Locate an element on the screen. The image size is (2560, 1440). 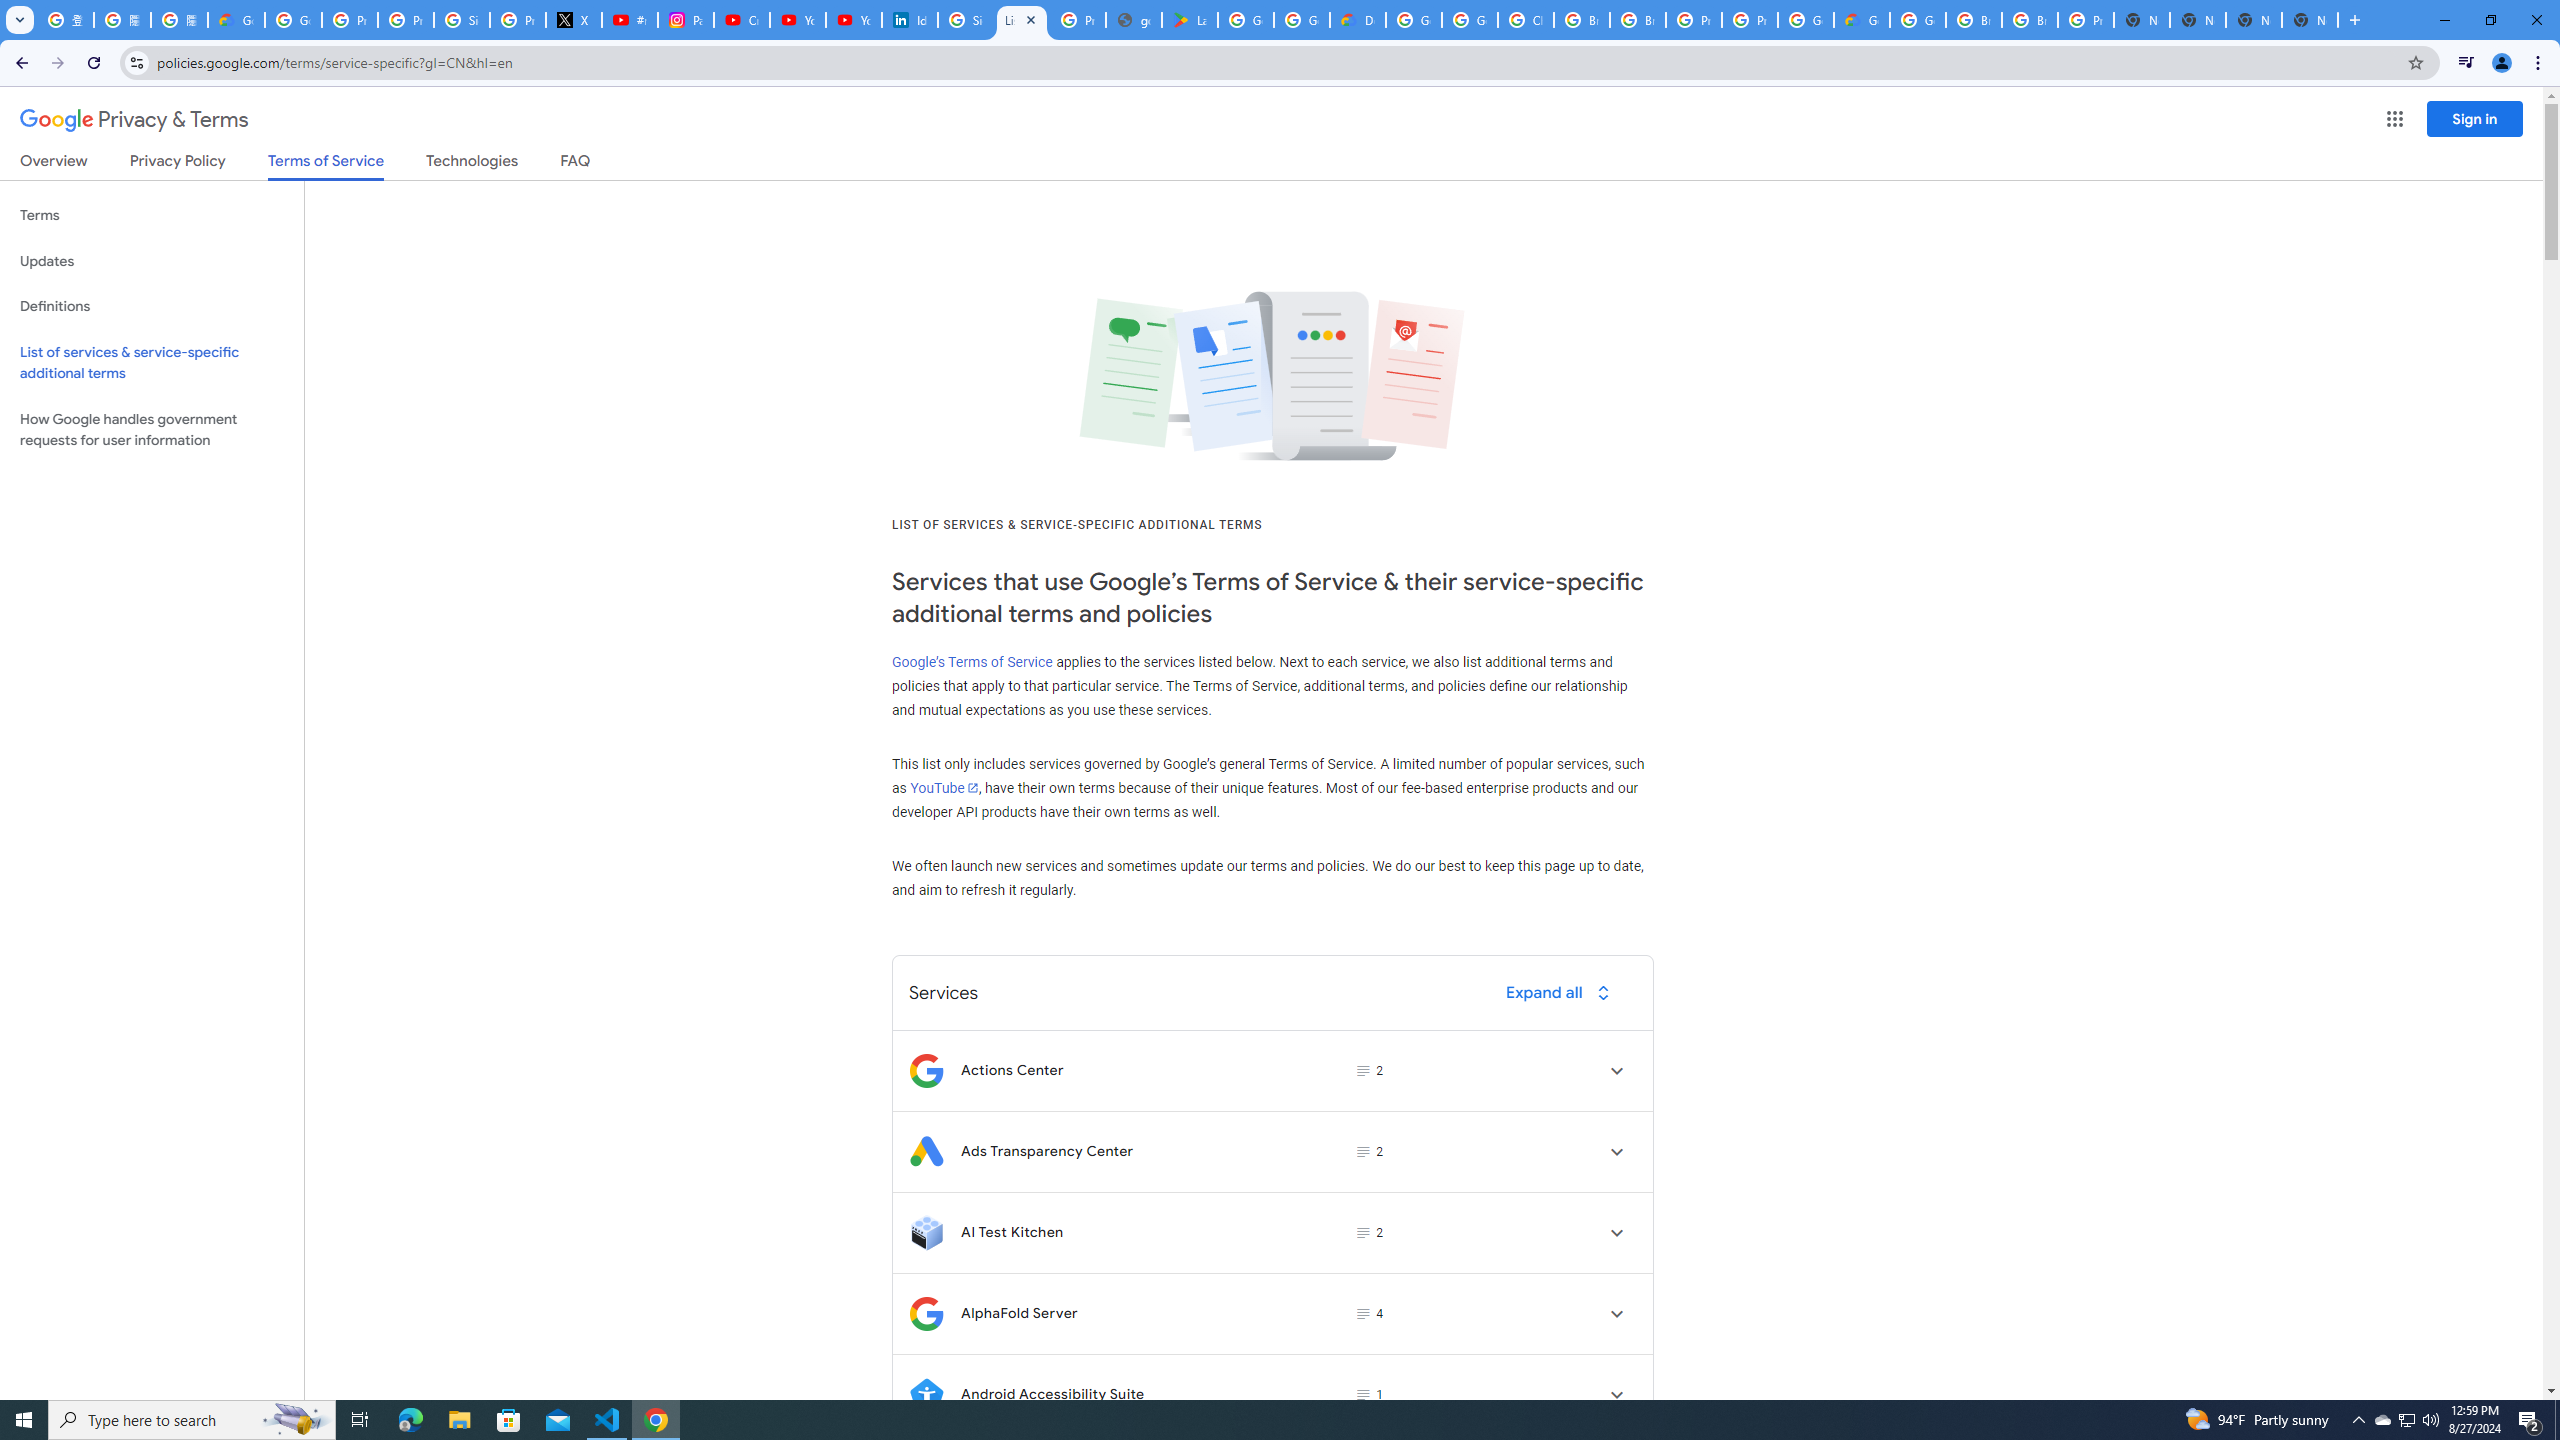
Logo for Actions Center is located at coordinates (926, 1070).